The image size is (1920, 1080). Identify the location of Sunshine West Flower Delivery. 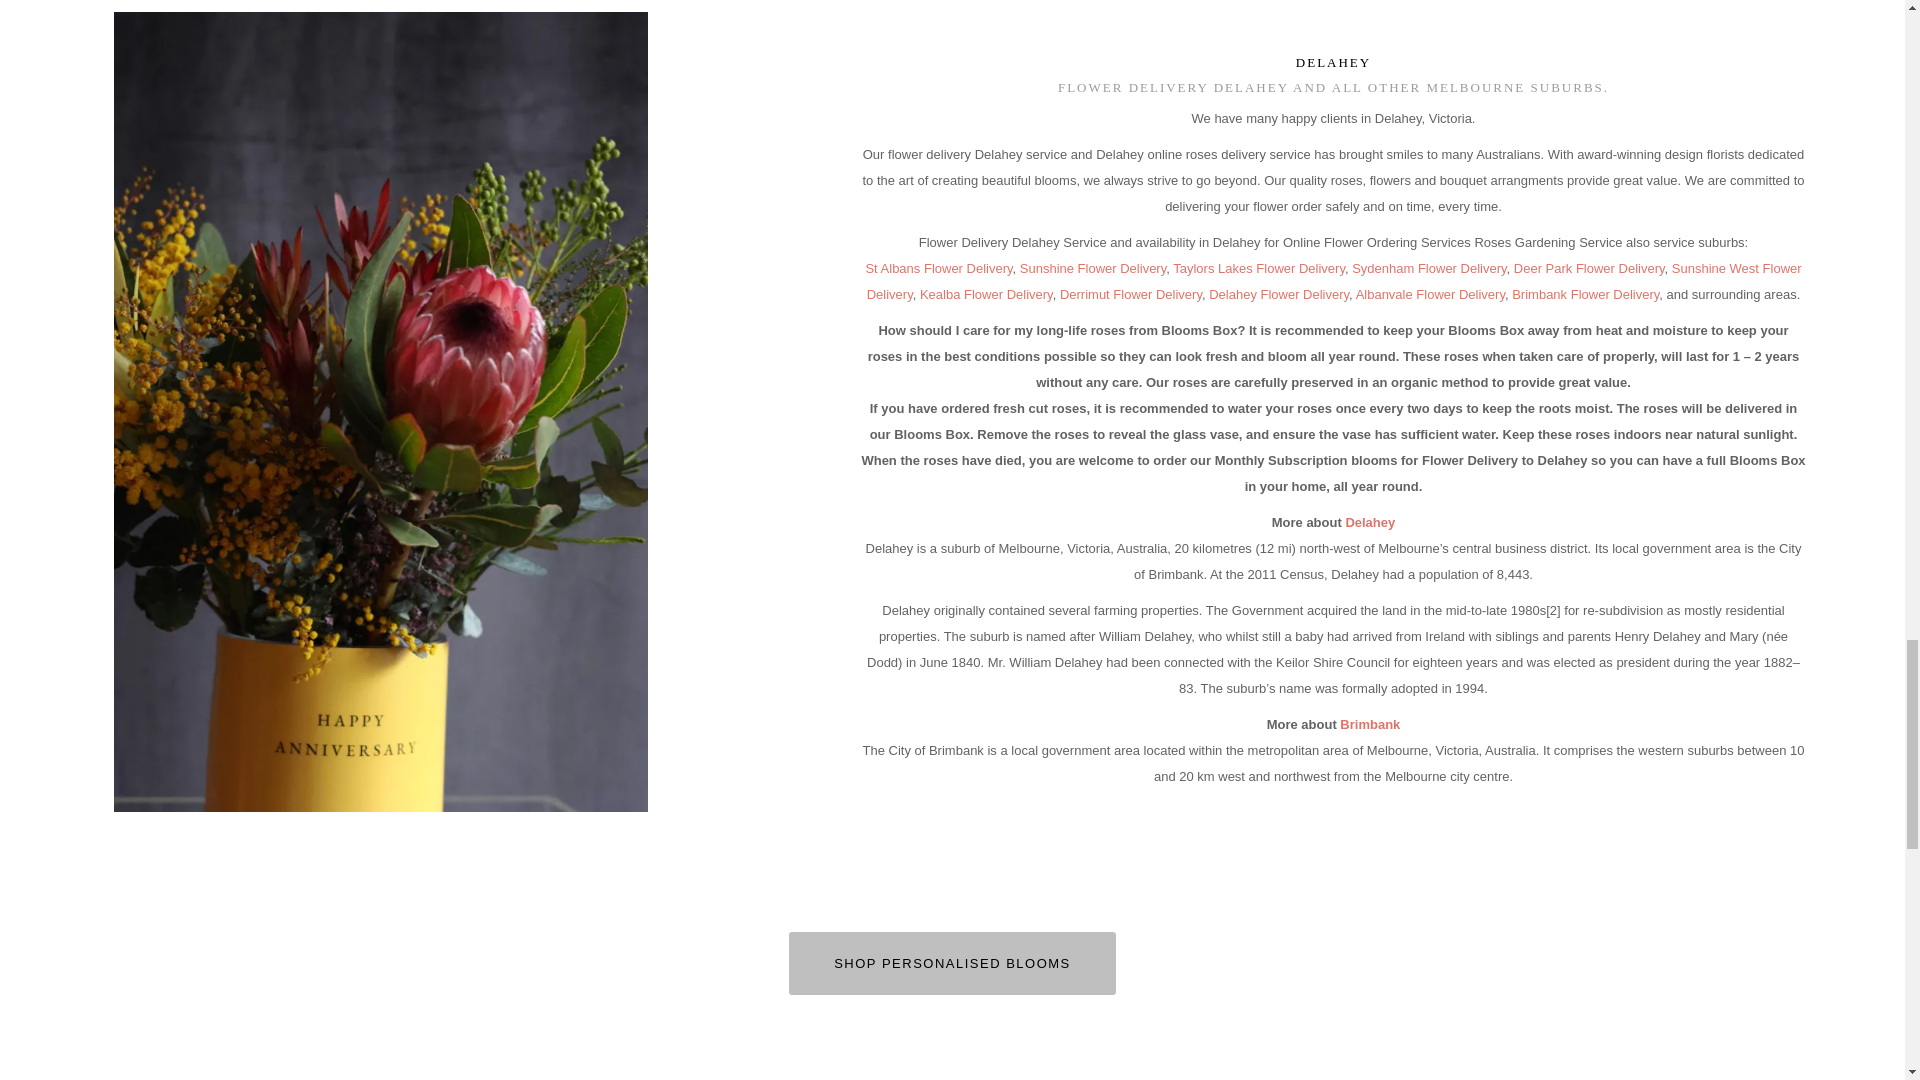
(1334, 282).